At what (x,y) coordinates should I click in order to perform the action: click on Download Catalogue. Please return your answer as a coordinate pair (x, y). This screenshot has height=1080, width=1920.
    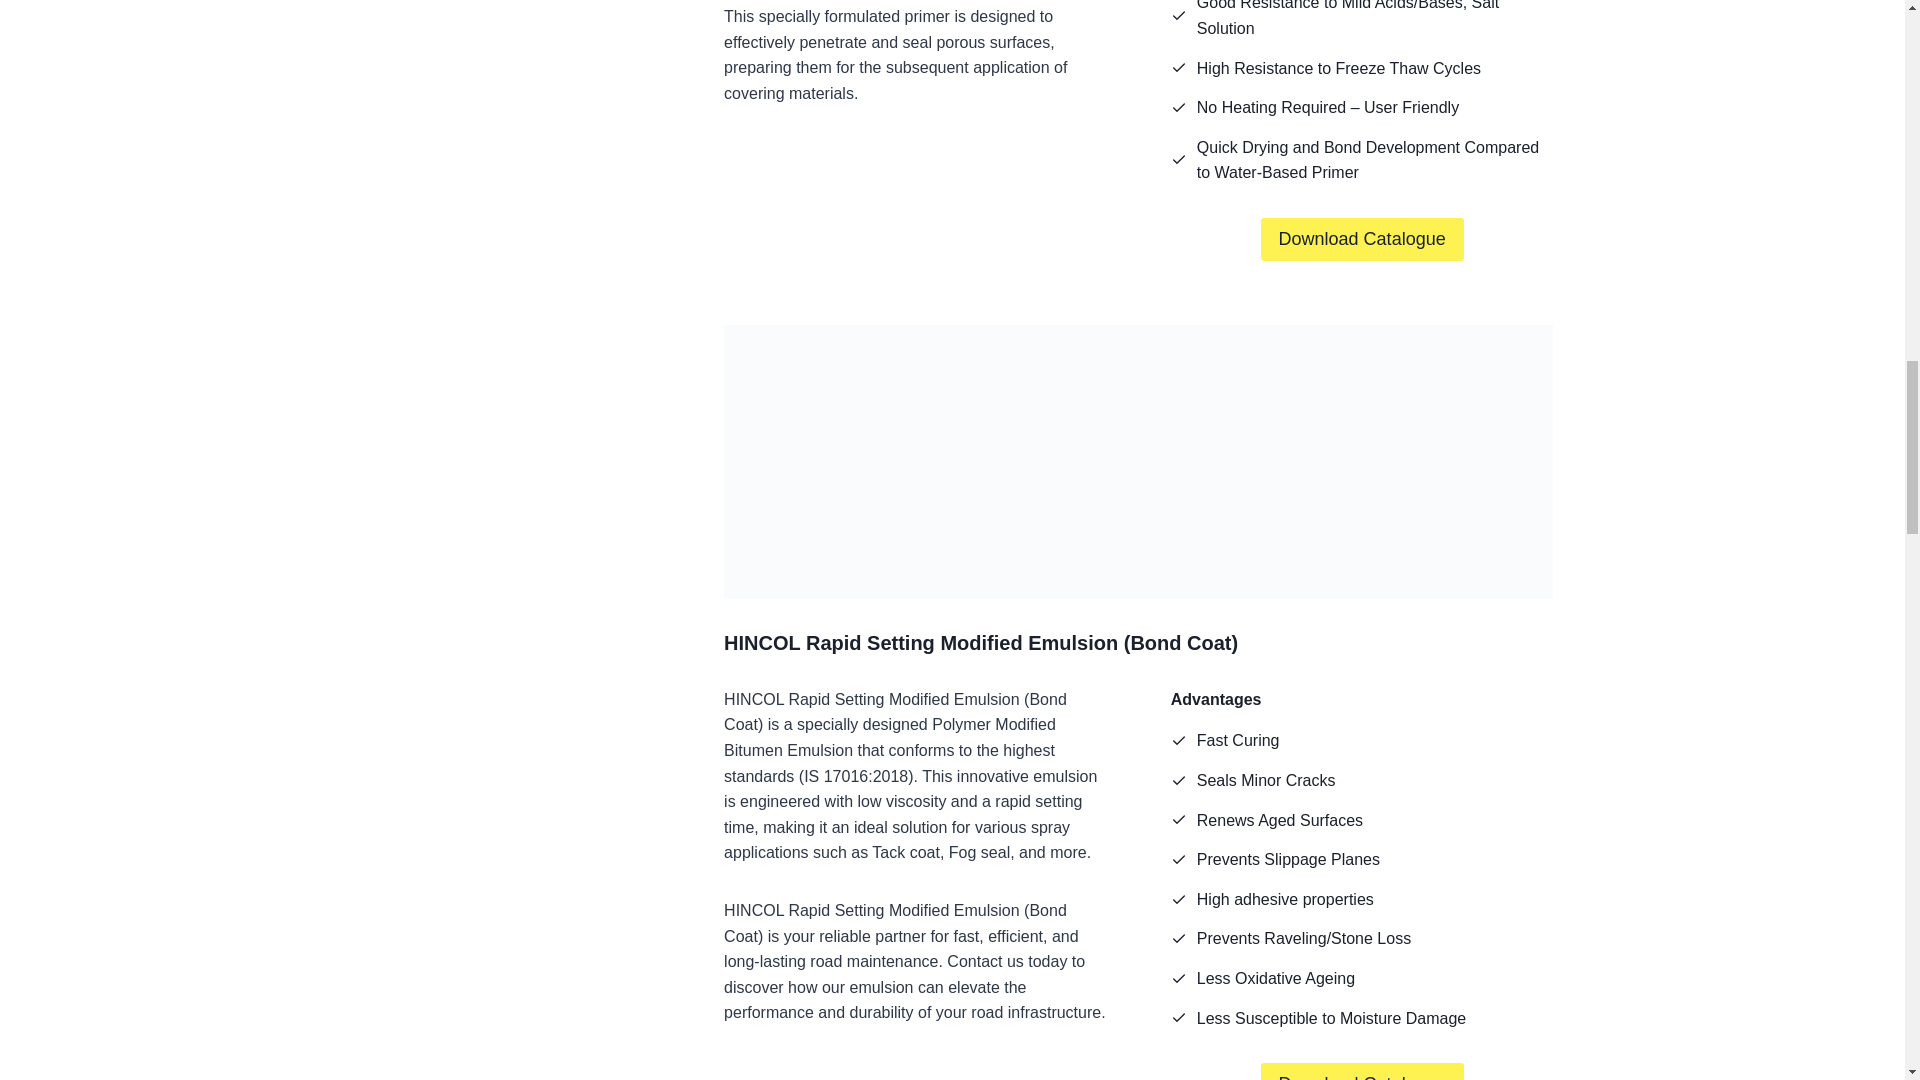
    Looking at the image, I should click on (1362, 240).